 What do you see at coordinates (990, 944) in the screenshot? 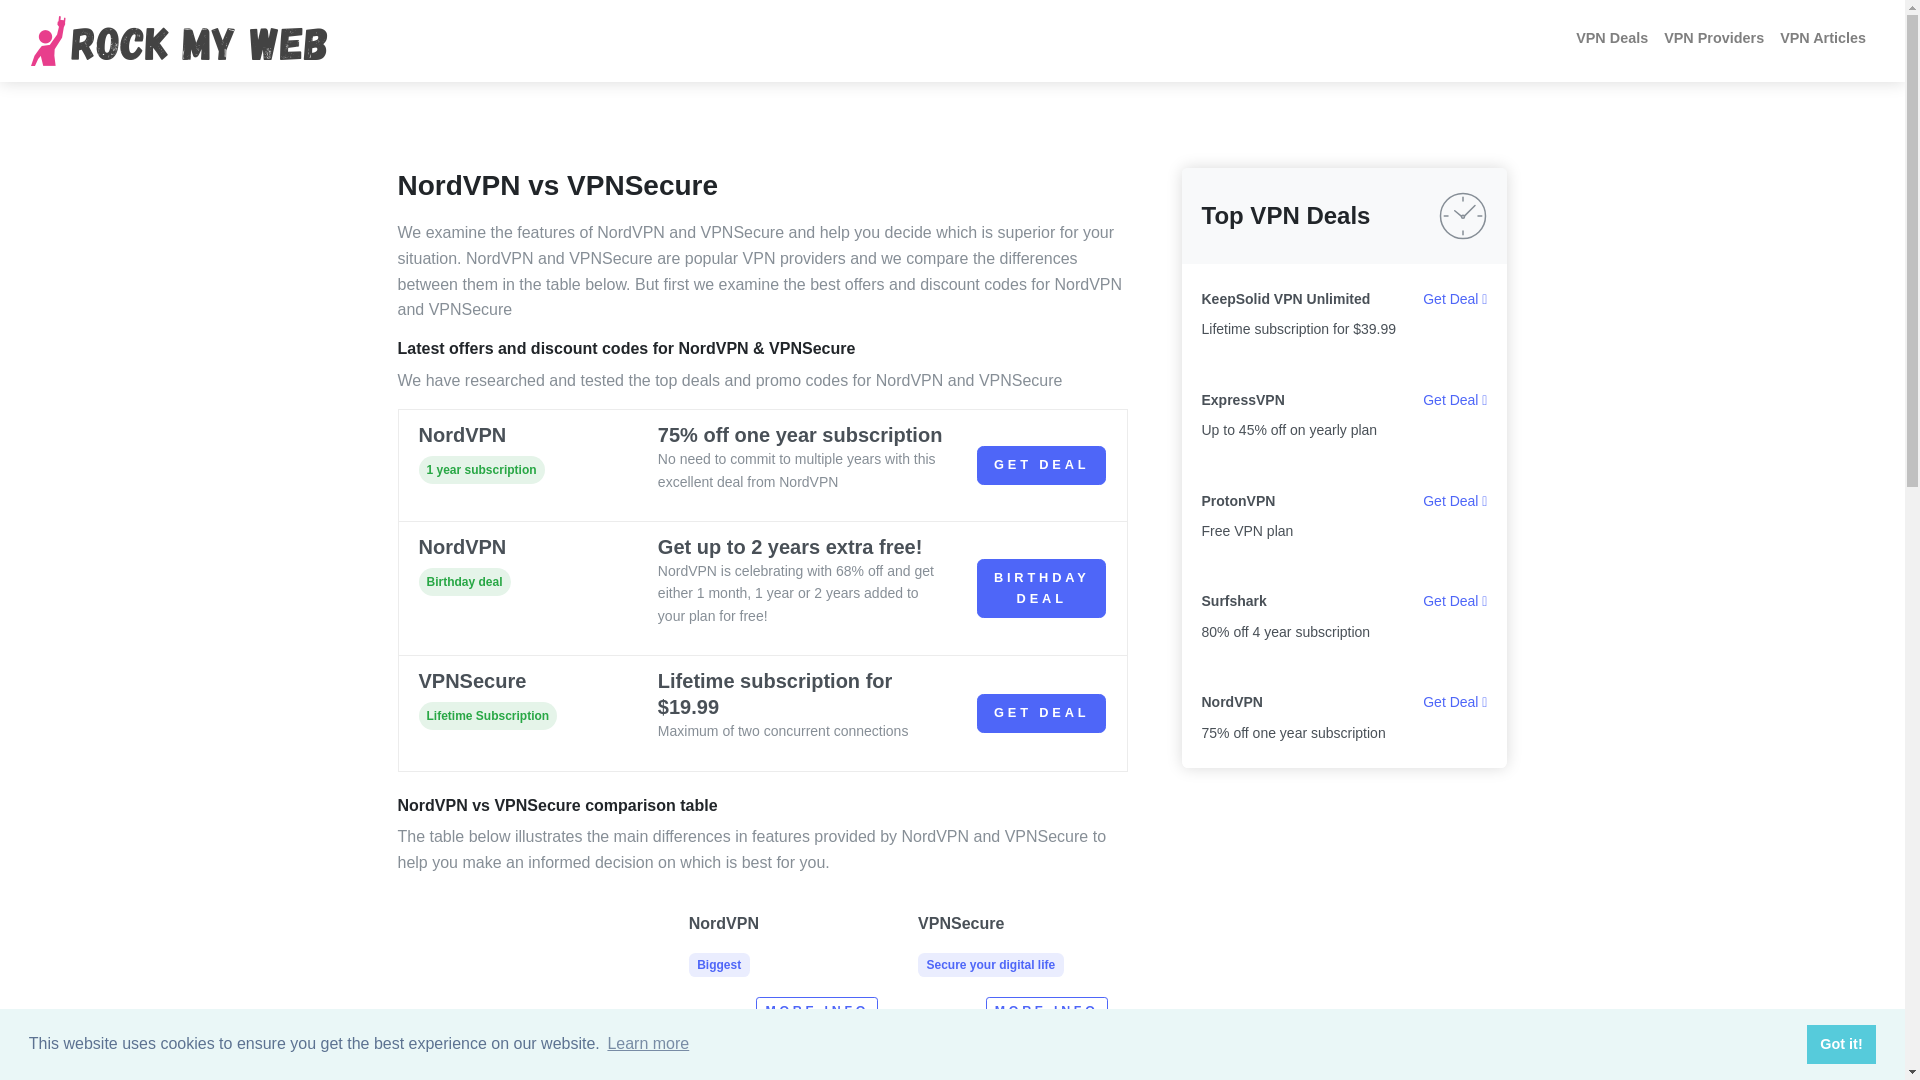
I see `BIRTHDAY DEAL` at bounding box center [990, 944].